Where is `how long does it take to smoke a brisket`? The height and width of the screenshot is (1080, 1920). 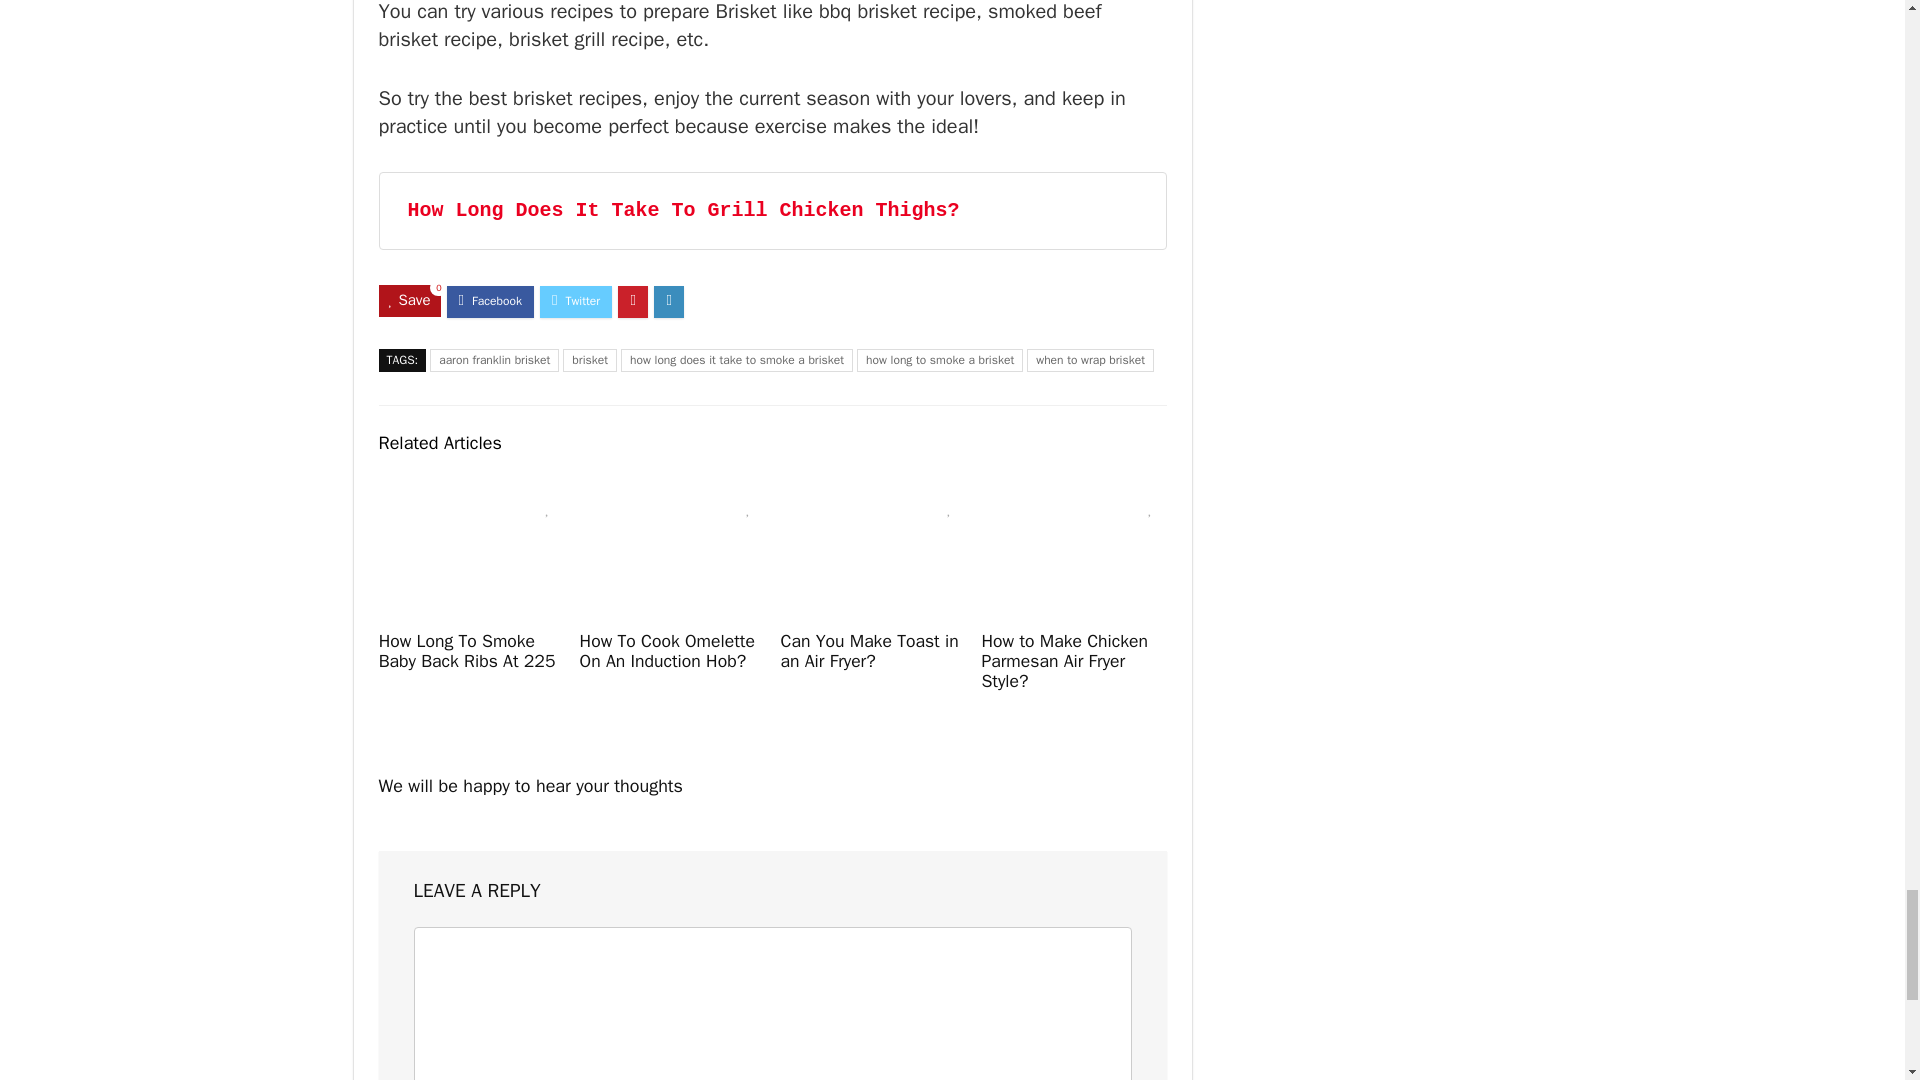
how long does it take to smoke a brisket is located at coordinates (736, 360).